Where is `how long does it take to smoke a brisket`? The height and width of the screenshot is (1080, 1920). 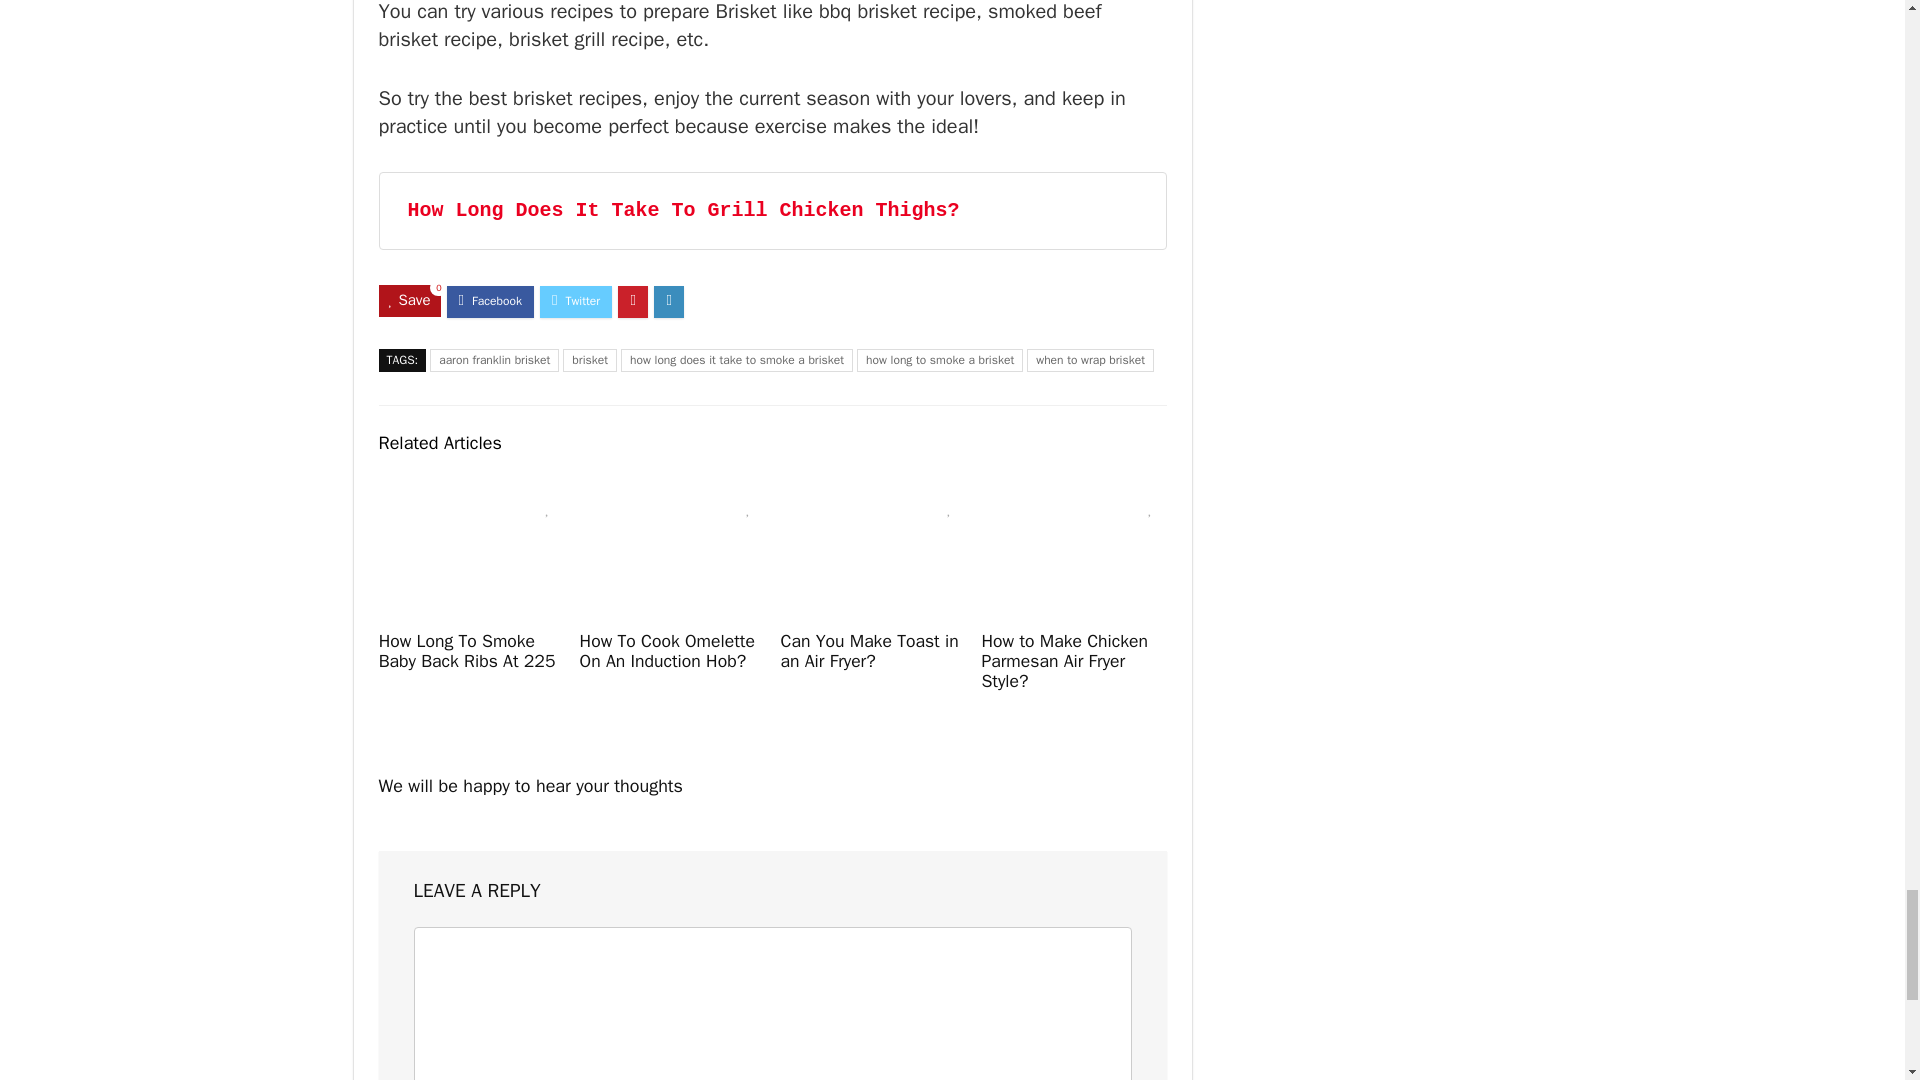
how long does it take to smoke a brisket is located at coordinates (736, 360).